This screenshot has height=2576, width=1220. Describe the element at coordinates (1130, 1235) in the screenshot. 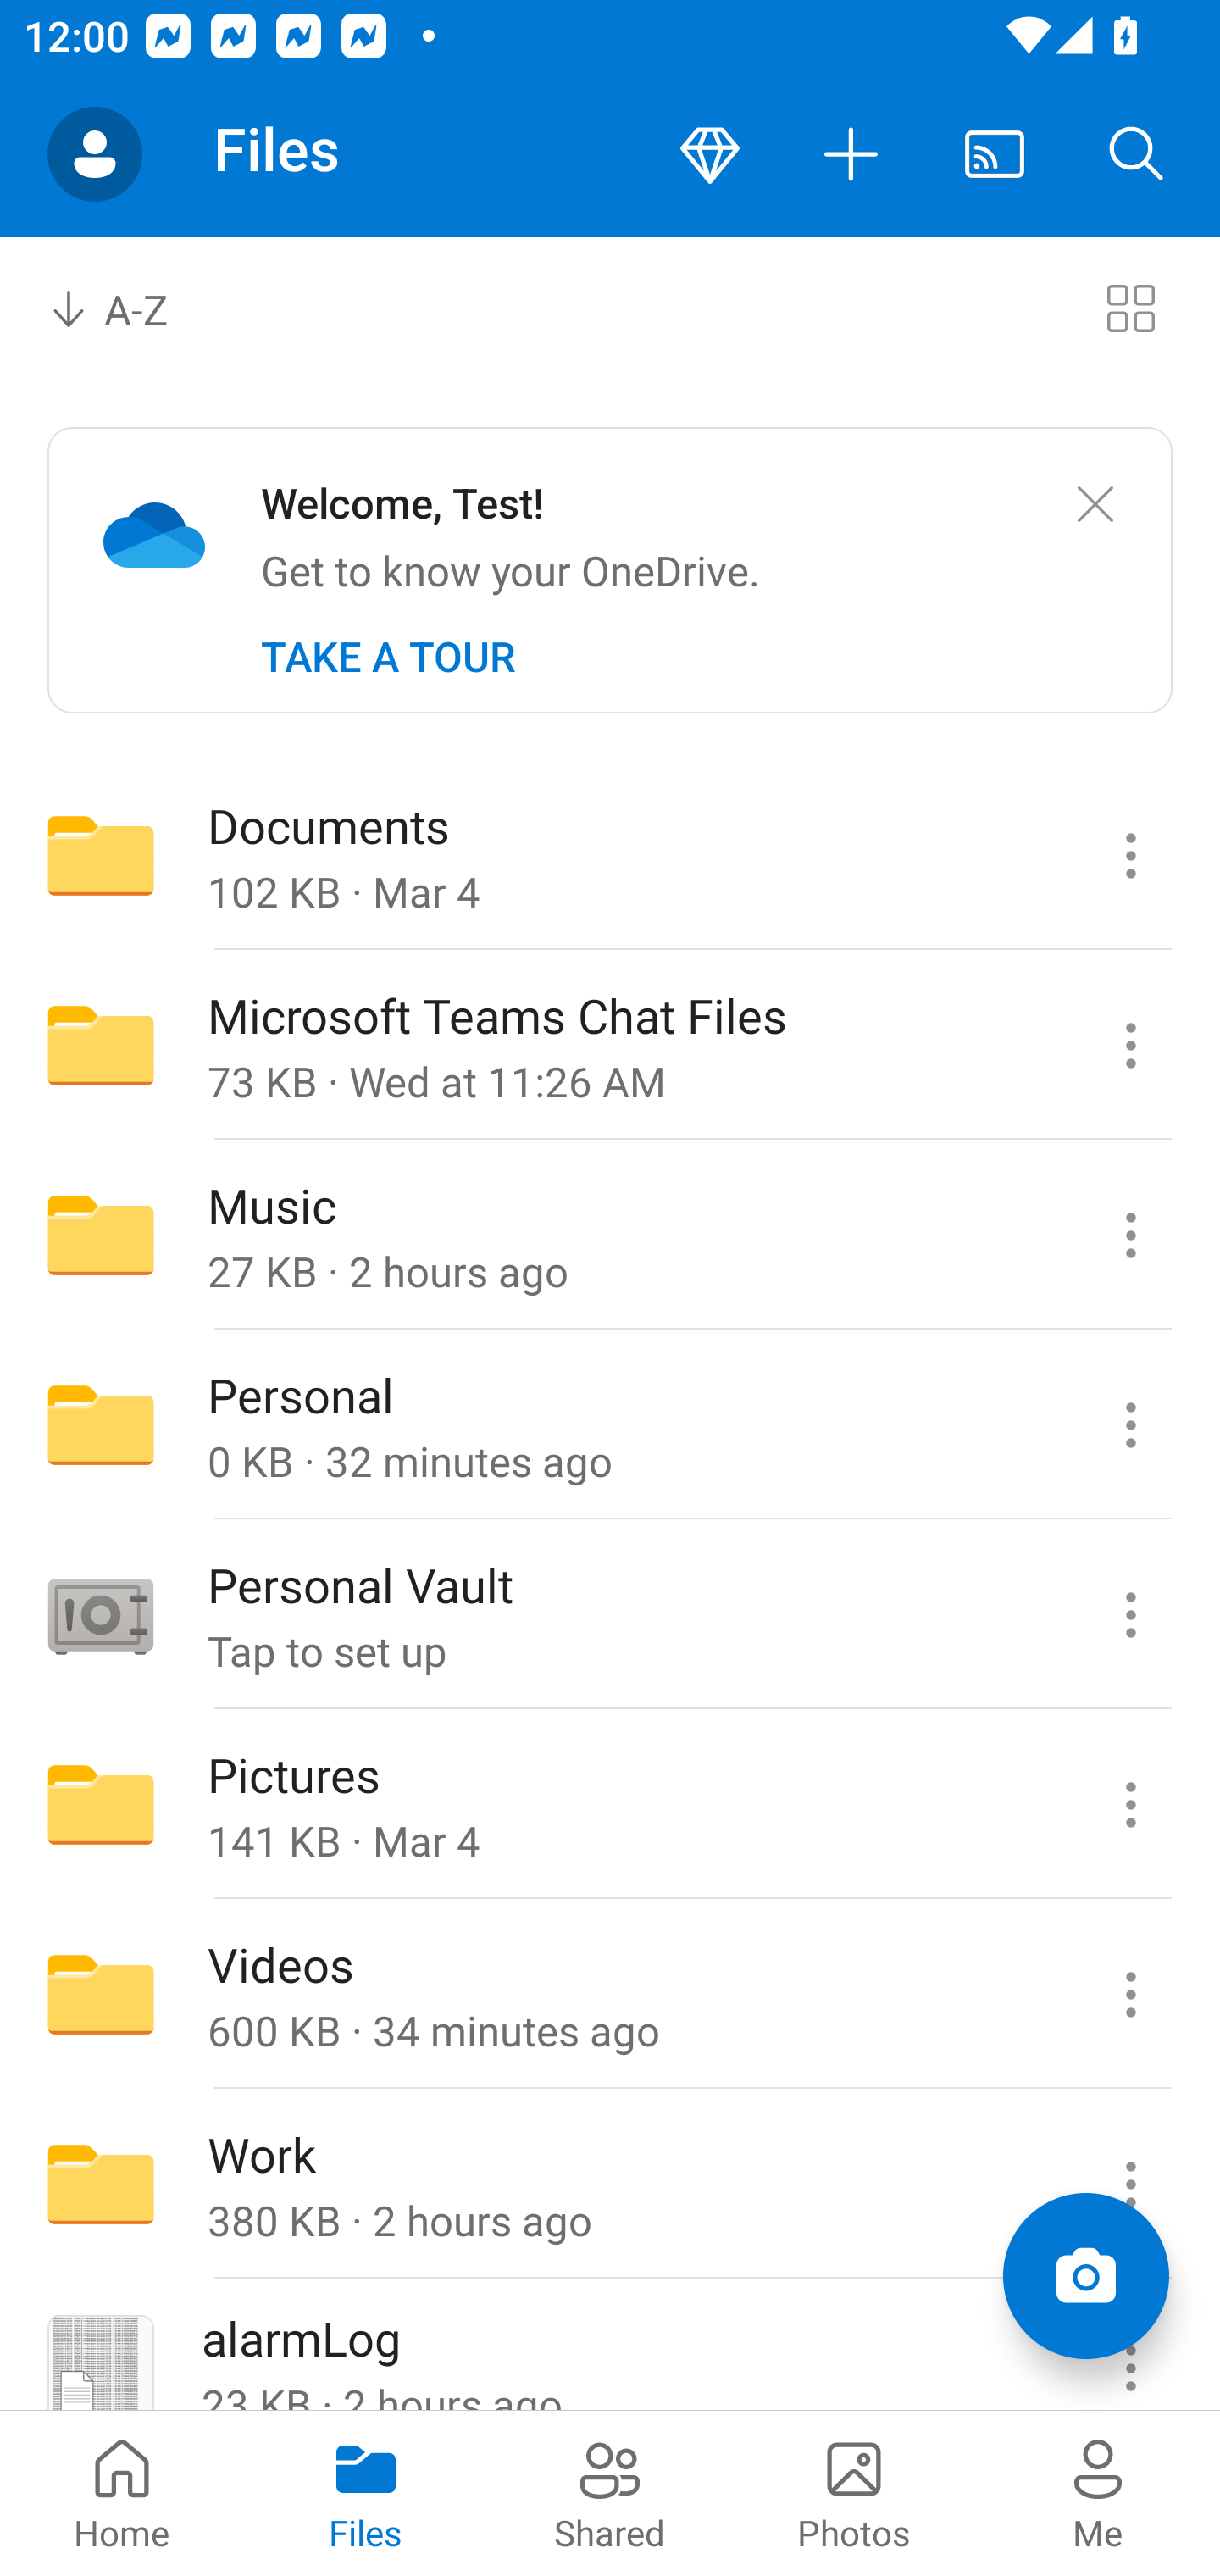

I see `Music commands` at that location.